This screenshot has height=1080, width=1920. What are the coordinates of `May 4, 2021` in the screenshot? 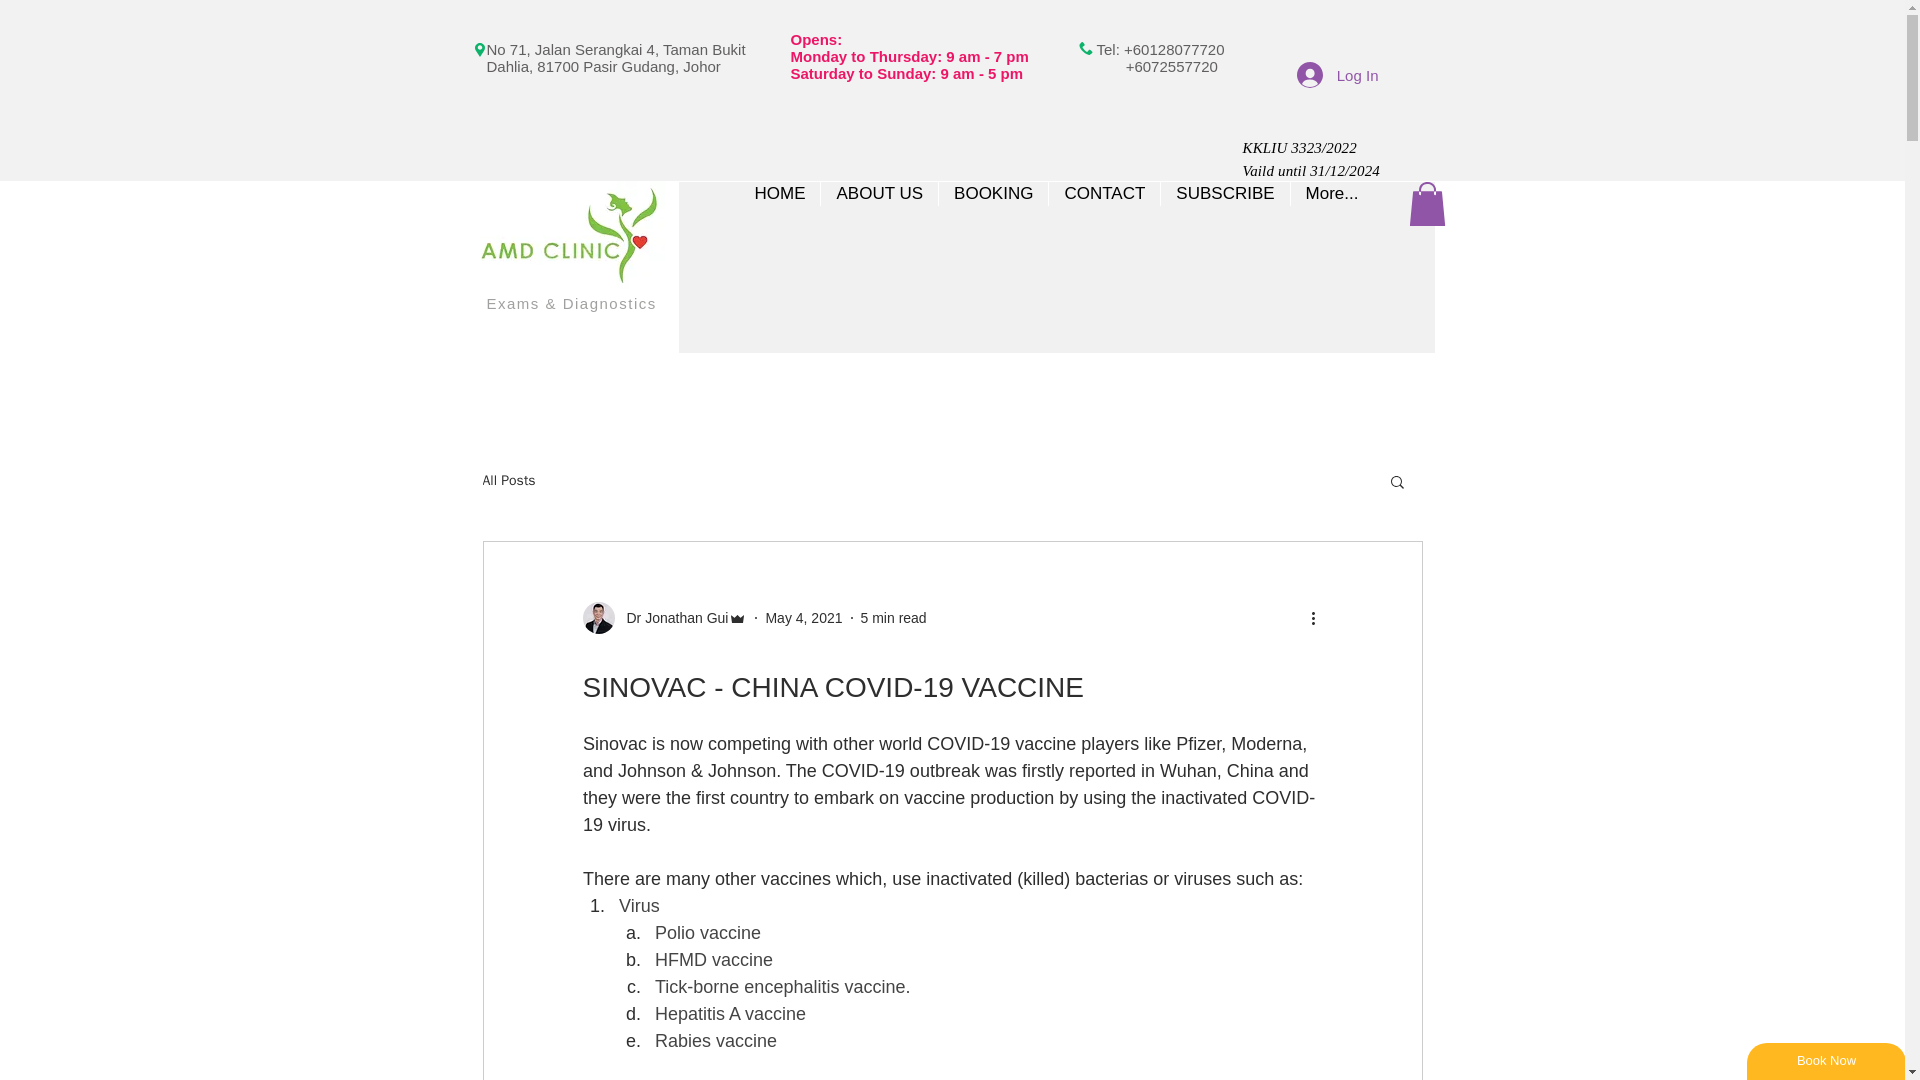 It's located at (803, 618).